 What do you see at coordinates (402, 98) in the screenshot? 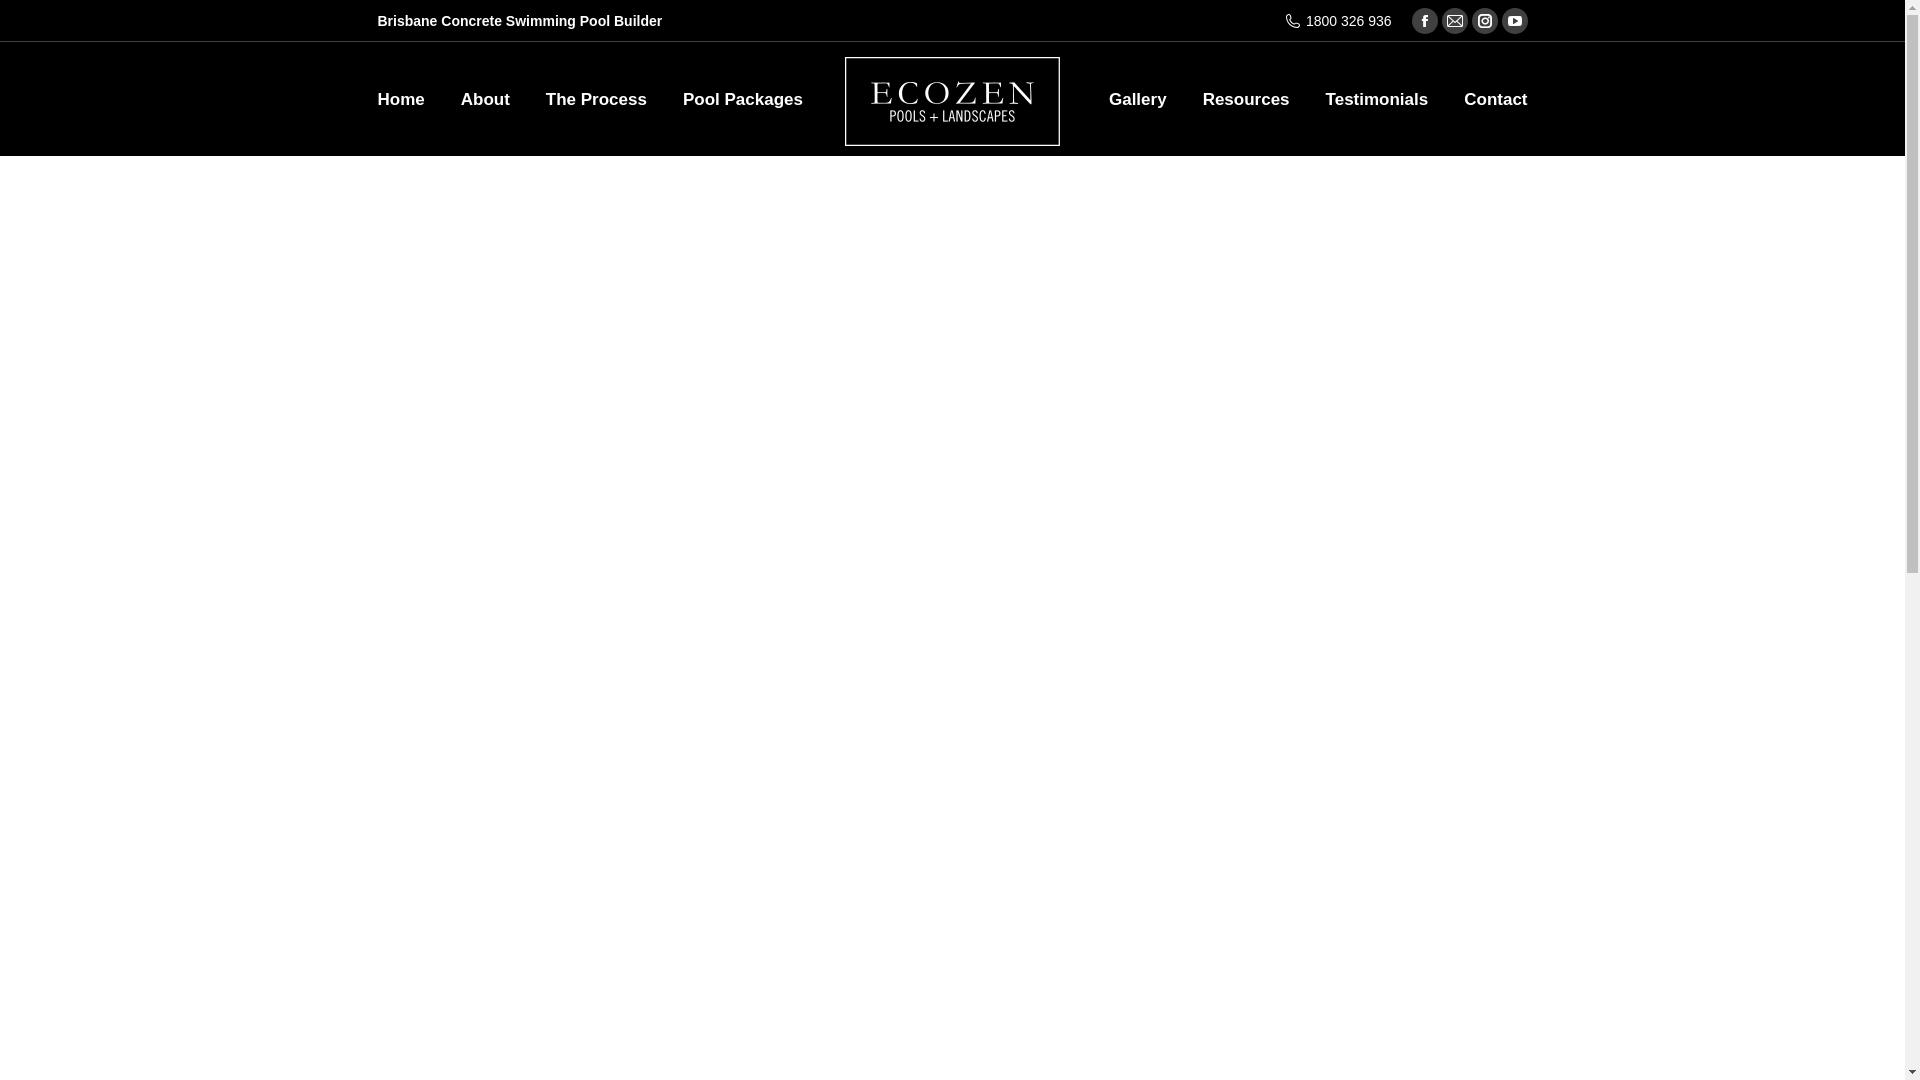
I see `Home` at bounding box center [402, 98].